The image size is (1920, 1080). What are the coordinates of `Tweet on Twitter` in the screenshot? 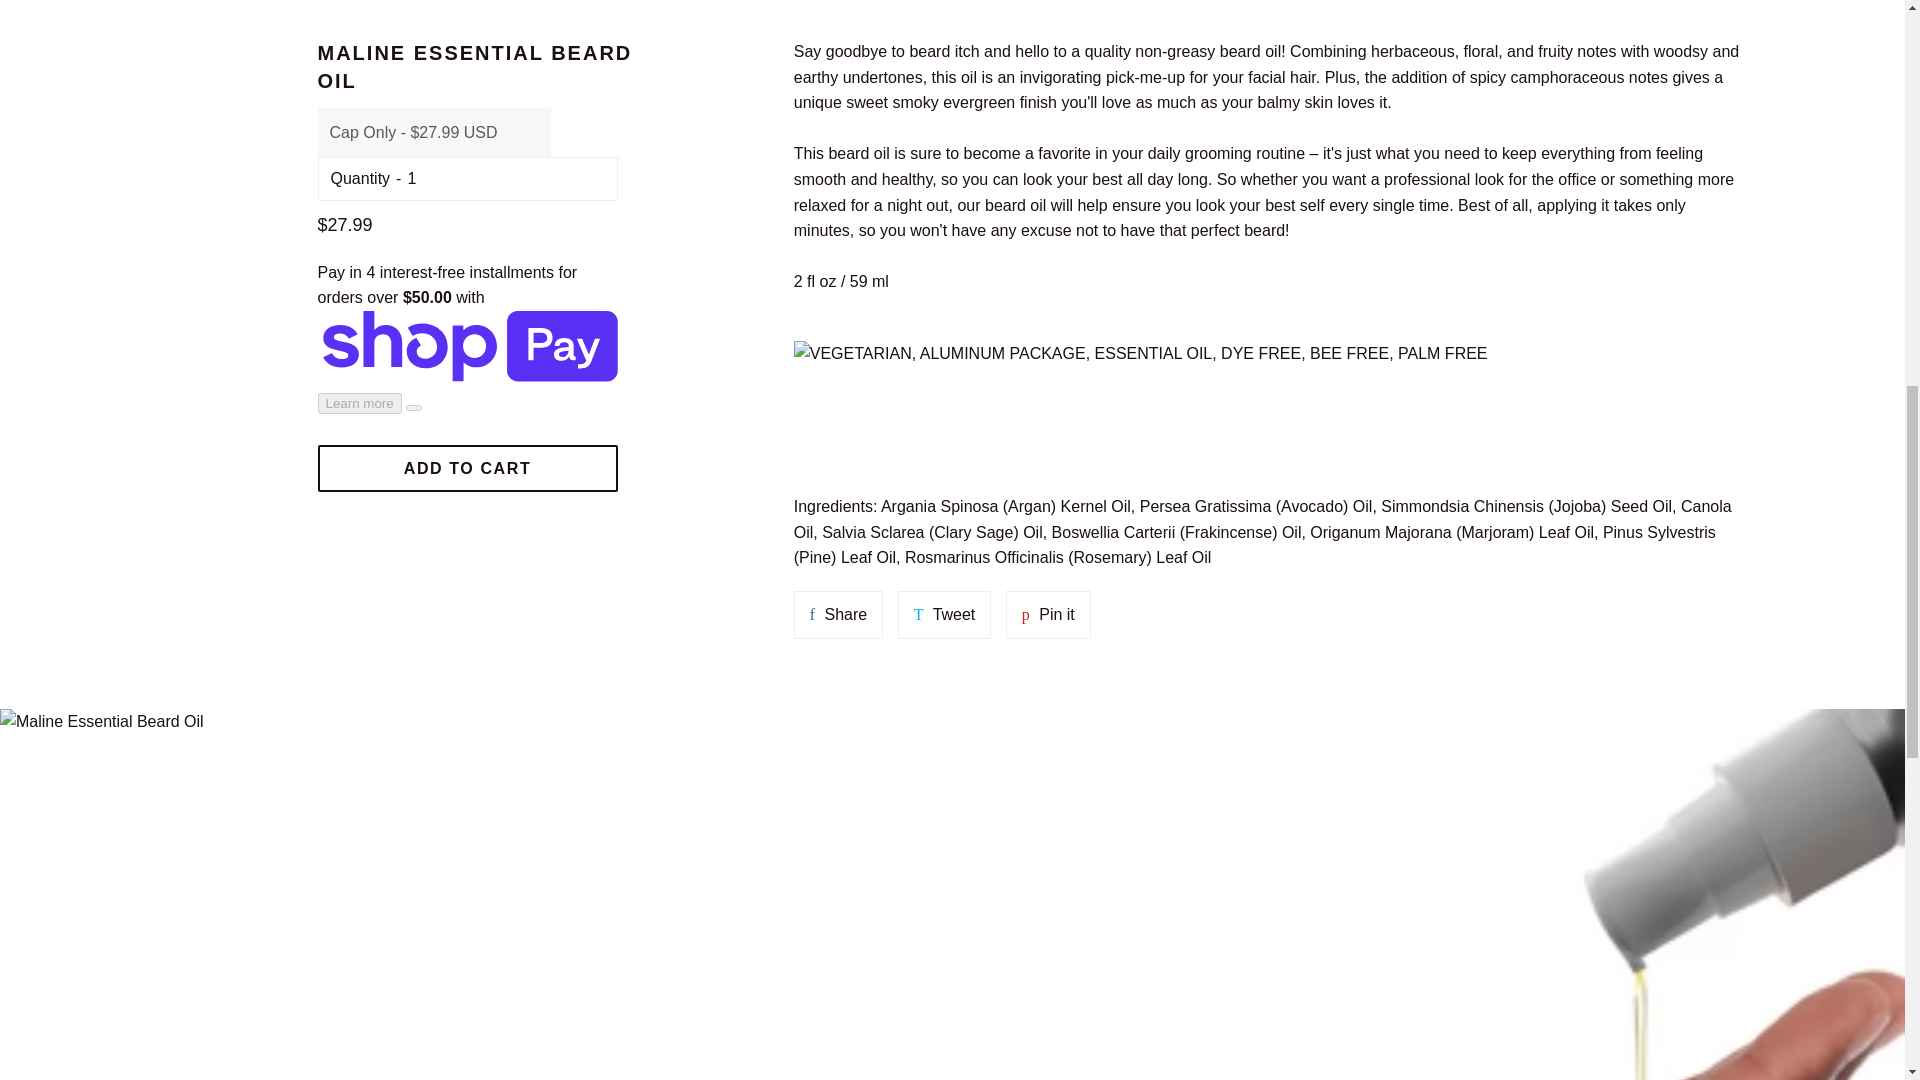 It's located at (468, 468).